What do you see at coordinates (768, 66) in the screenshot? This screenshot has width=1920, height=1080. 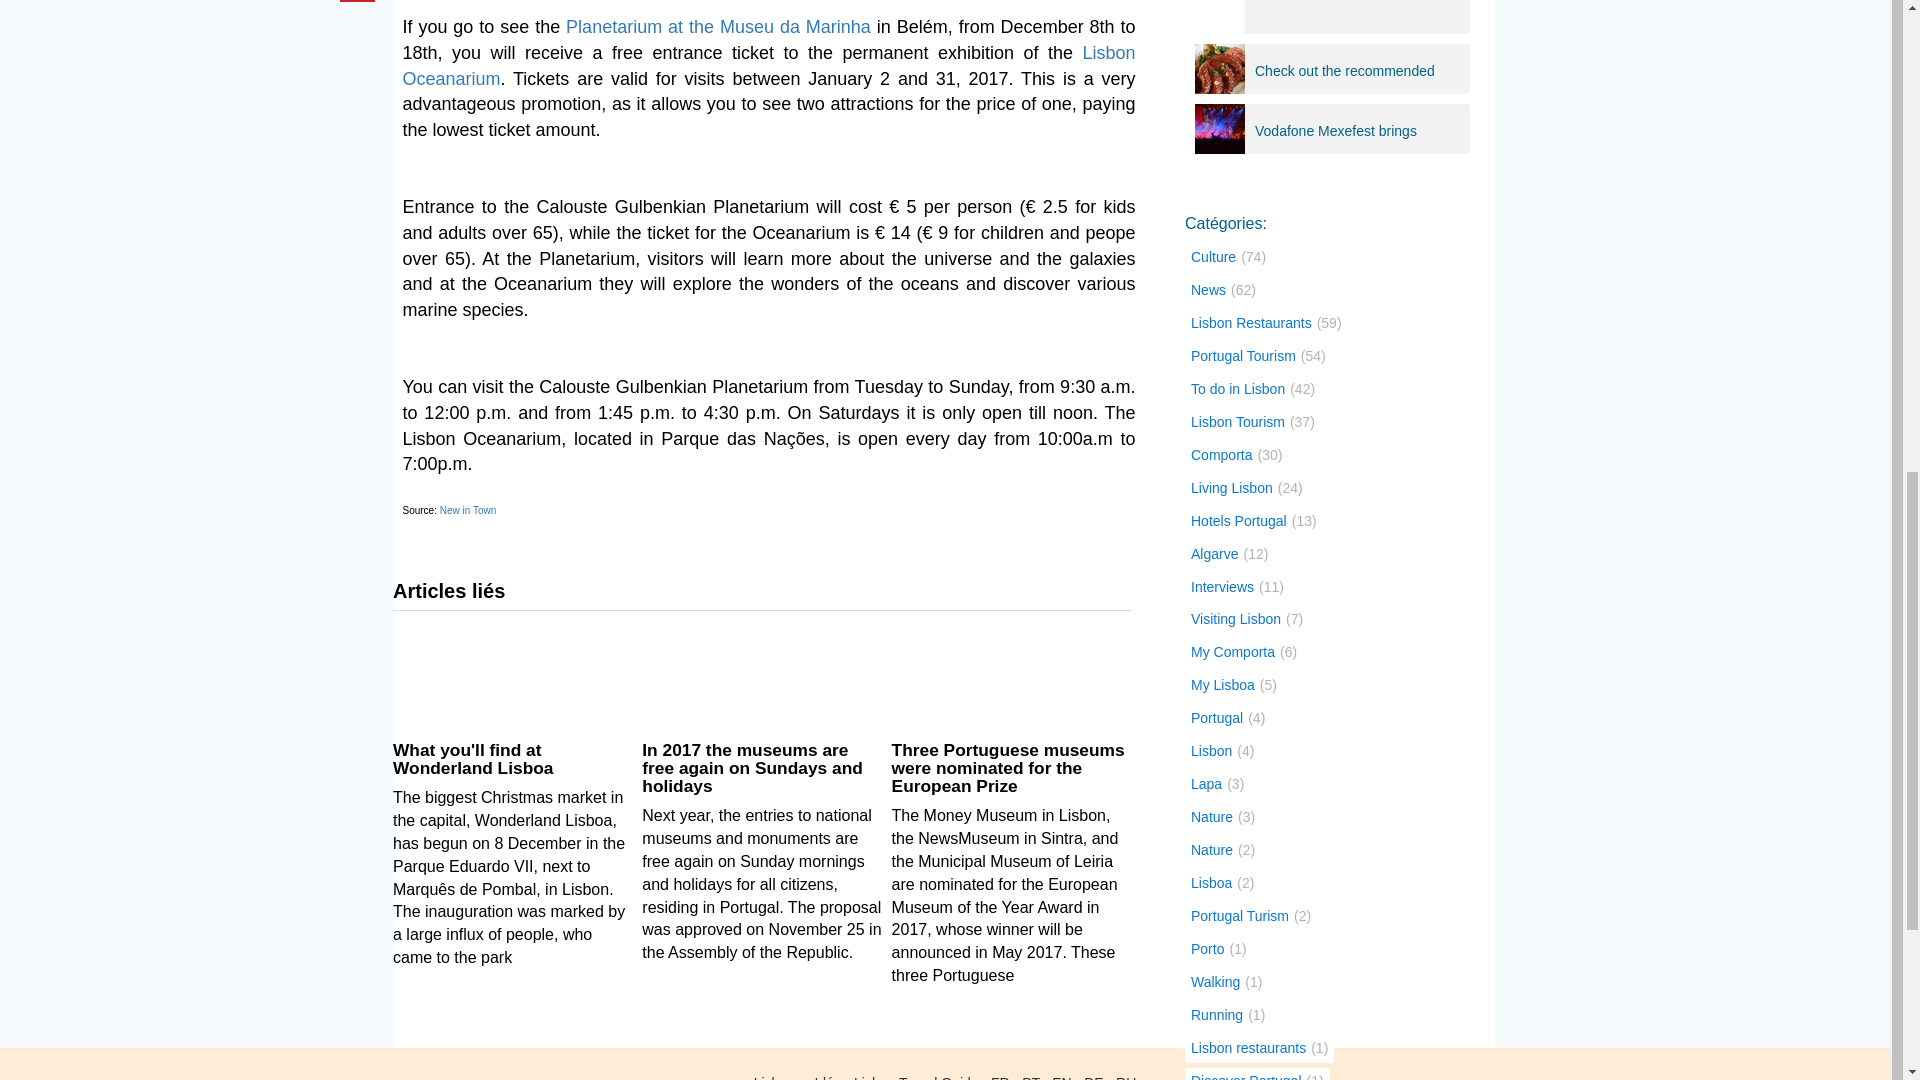 I see `Lisbon Oceanarium` at bounding box center [768, 66].